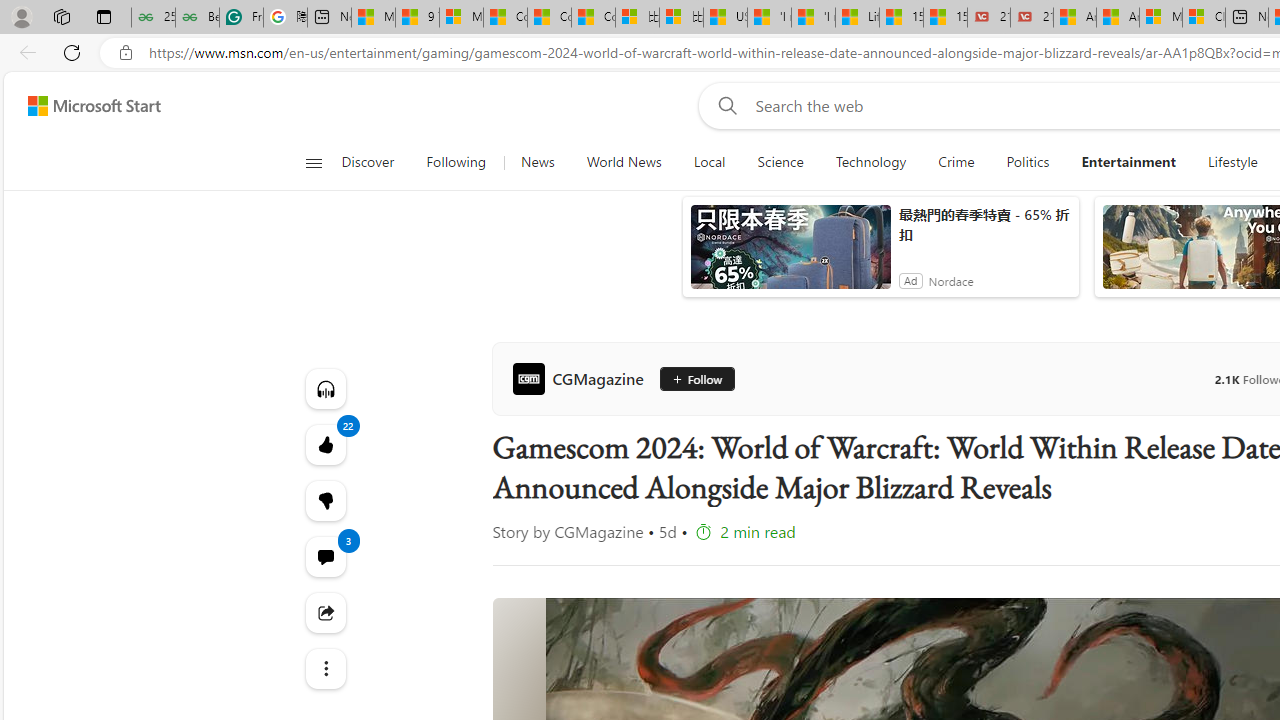 The image size is (1280, 720). I want to click on 22, so click(324, 500).